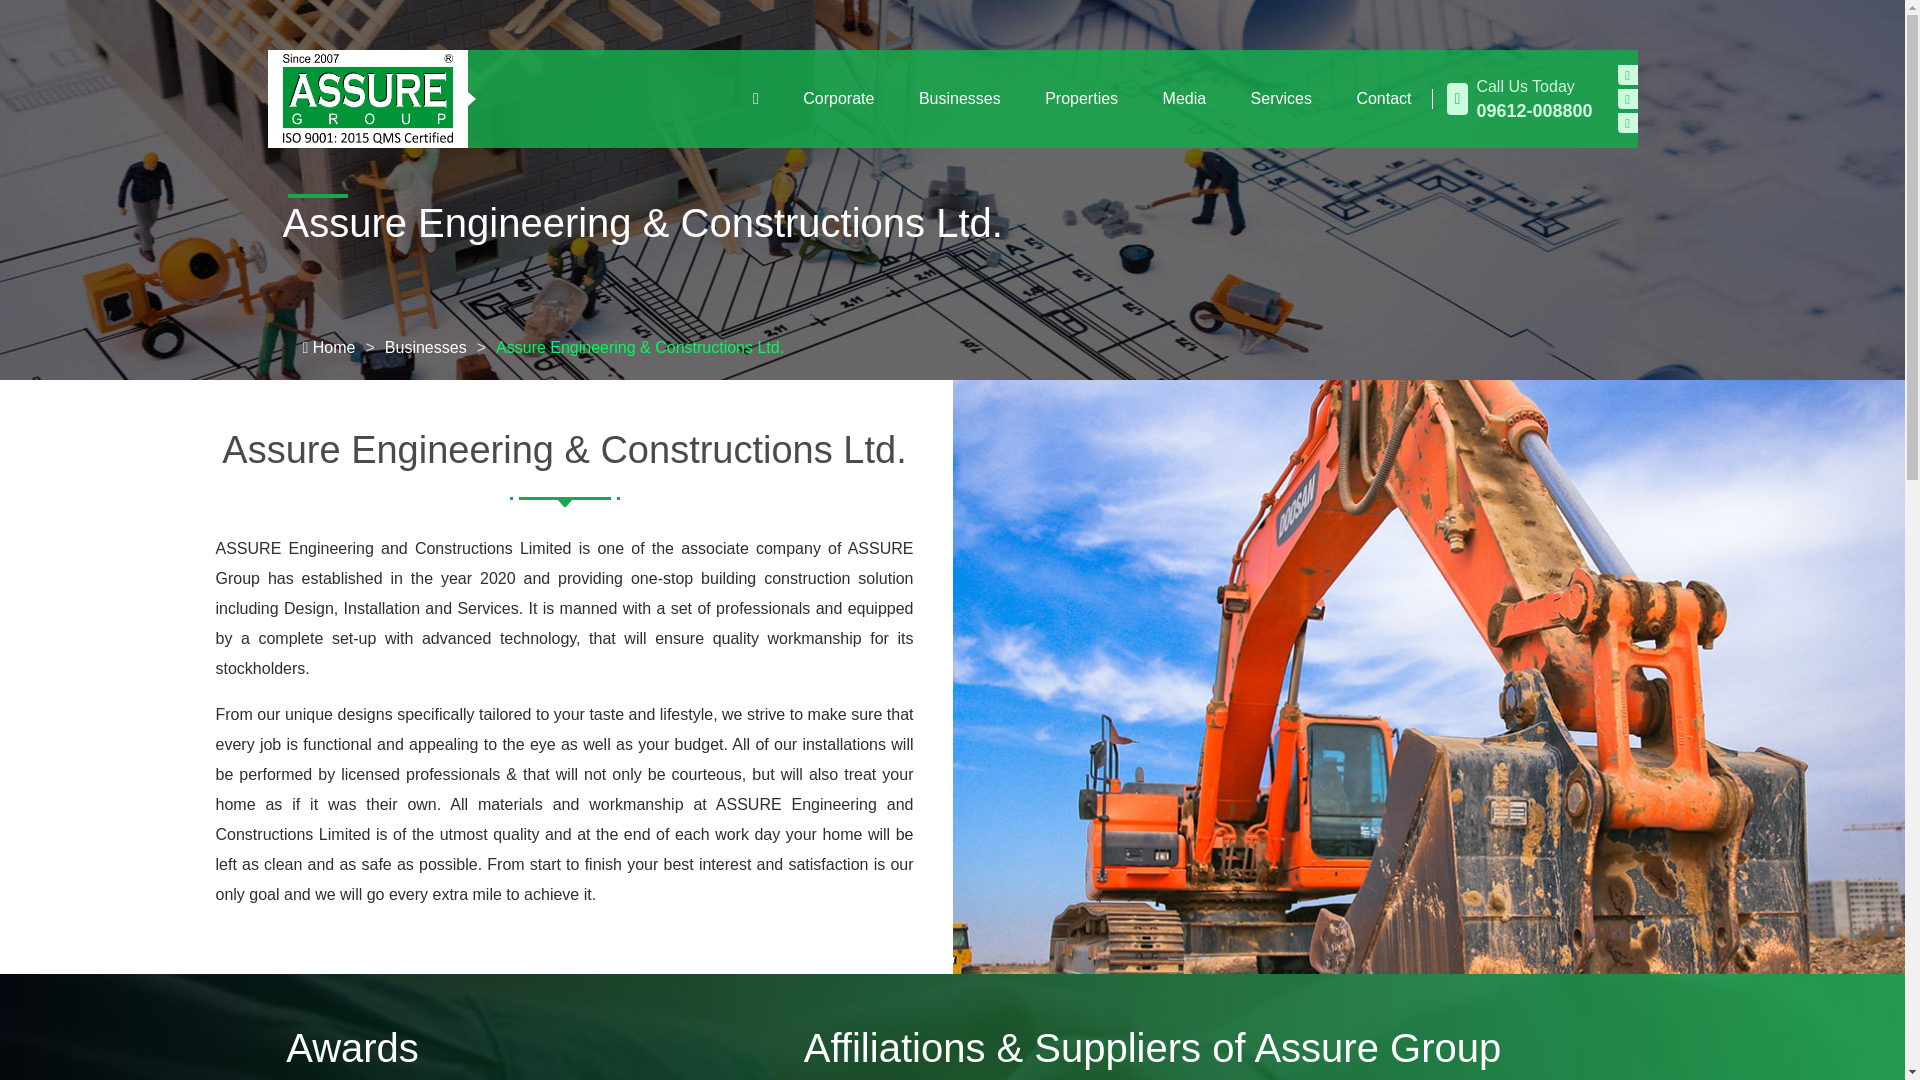 The width and height of the screenshot is (1920, 1080). What do you see at coordinates (838, 99) in the screenshot?
I see `Corporate` at bounding box center [838, 99].